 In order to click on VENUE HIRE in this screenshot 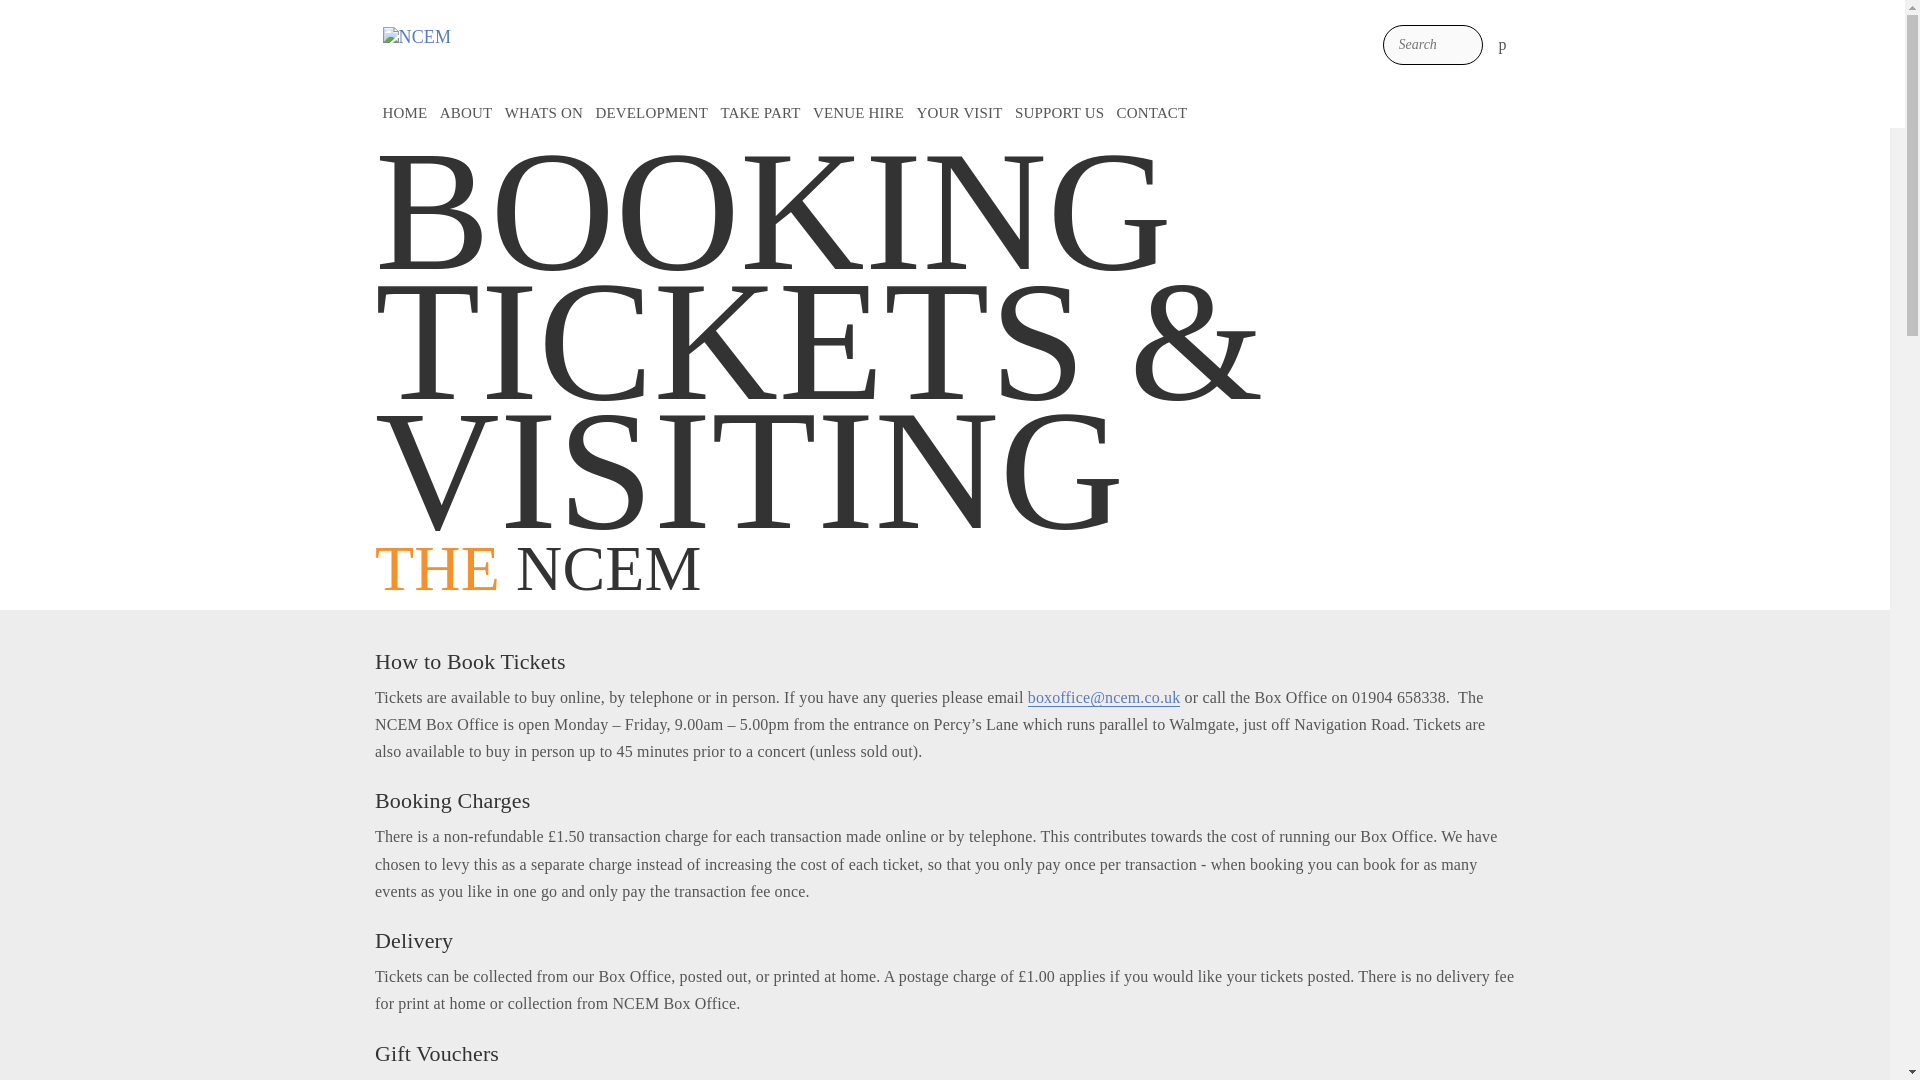, I will do `click(858, 115)`.